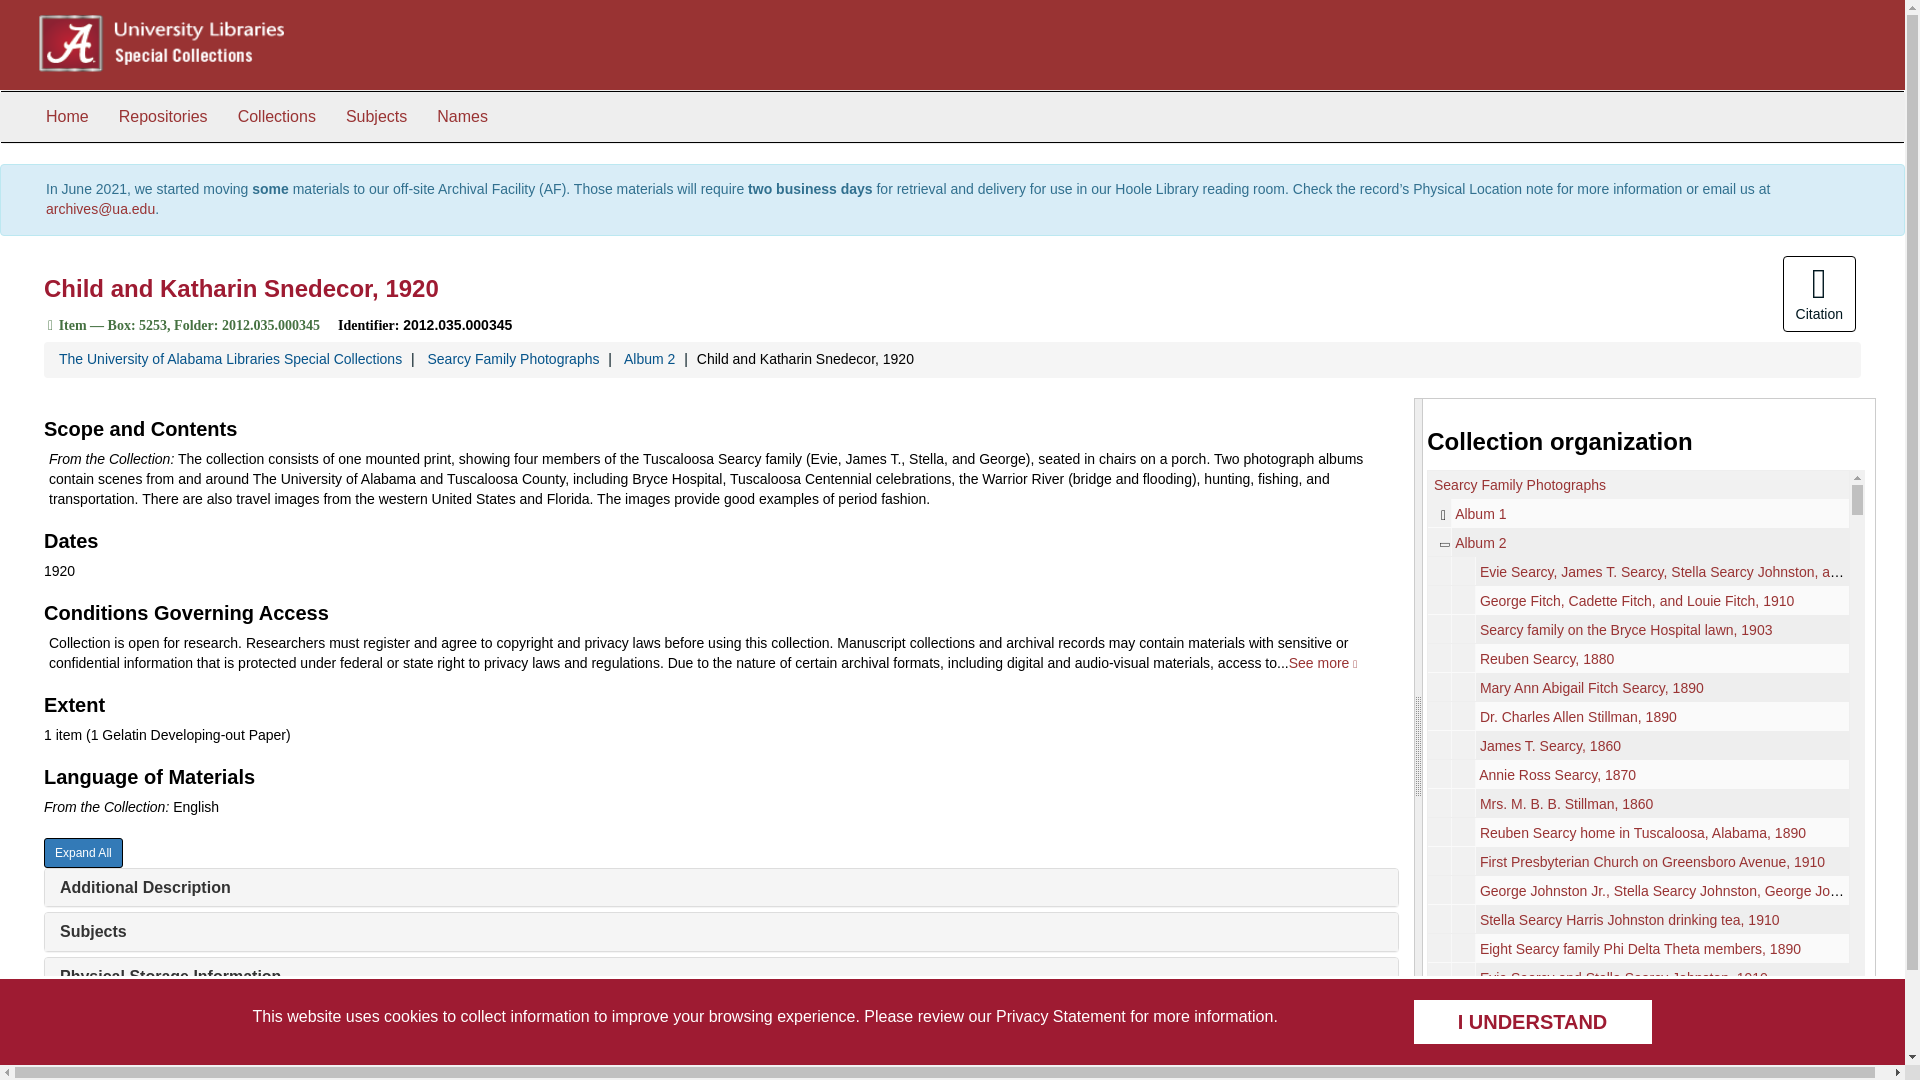  What do you see at coordinates (1638, 978) in the screenshot?
I see `Evie Searcy and Stella Searcy Johnston` at bounding box center [1638, 978].